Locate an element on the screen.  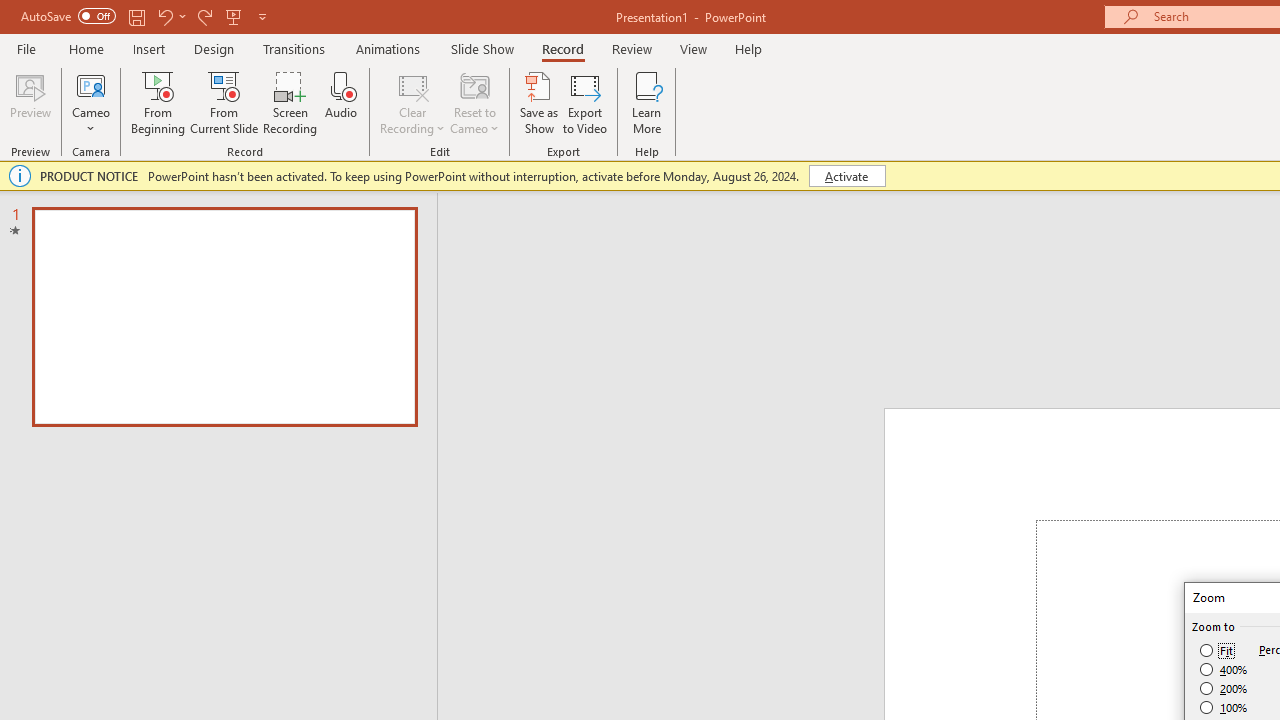
100% is located at coordinates (1224, 707).